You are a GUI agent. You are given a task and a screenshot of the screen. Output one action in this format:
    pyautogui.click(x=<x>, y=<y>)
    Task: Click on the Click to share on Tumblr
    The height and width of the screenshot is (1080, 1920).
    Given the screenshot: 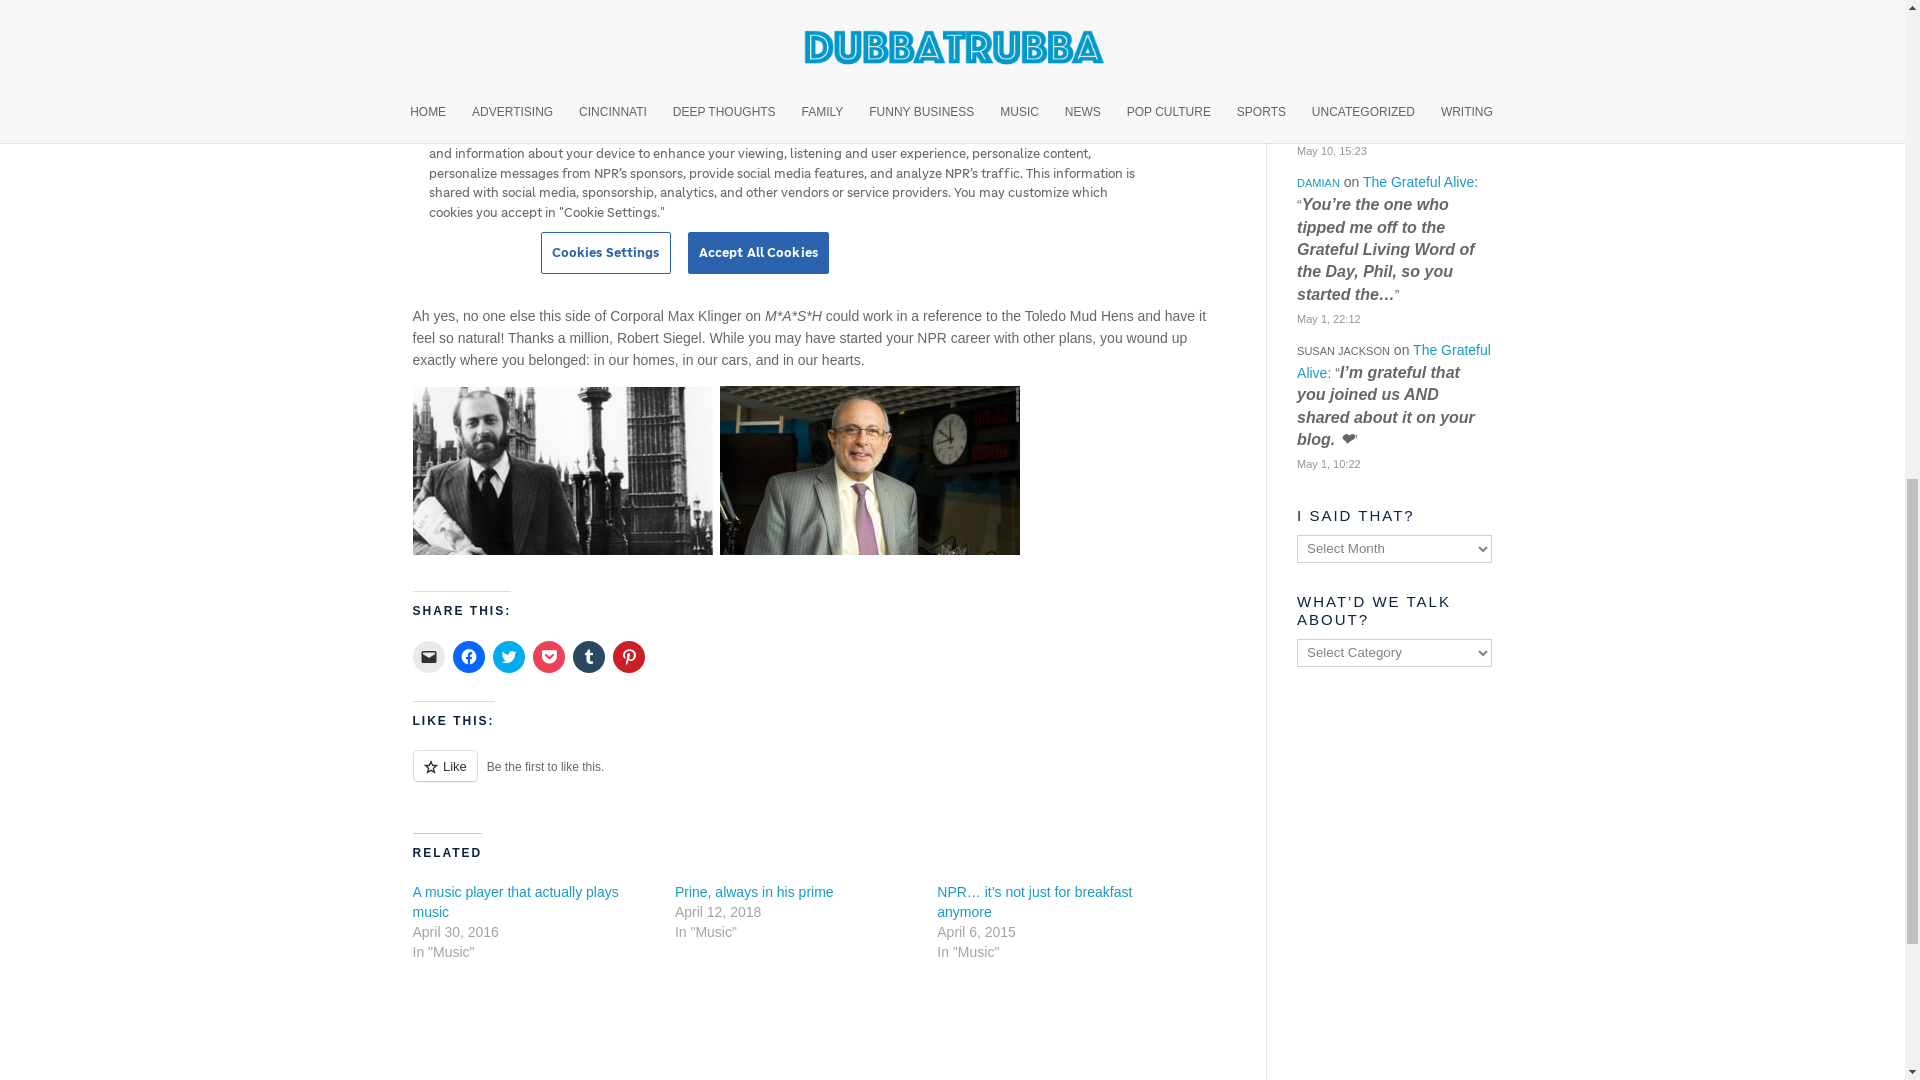 What is the action you would take?
    pyautogui.click(x=588, y=656)
    